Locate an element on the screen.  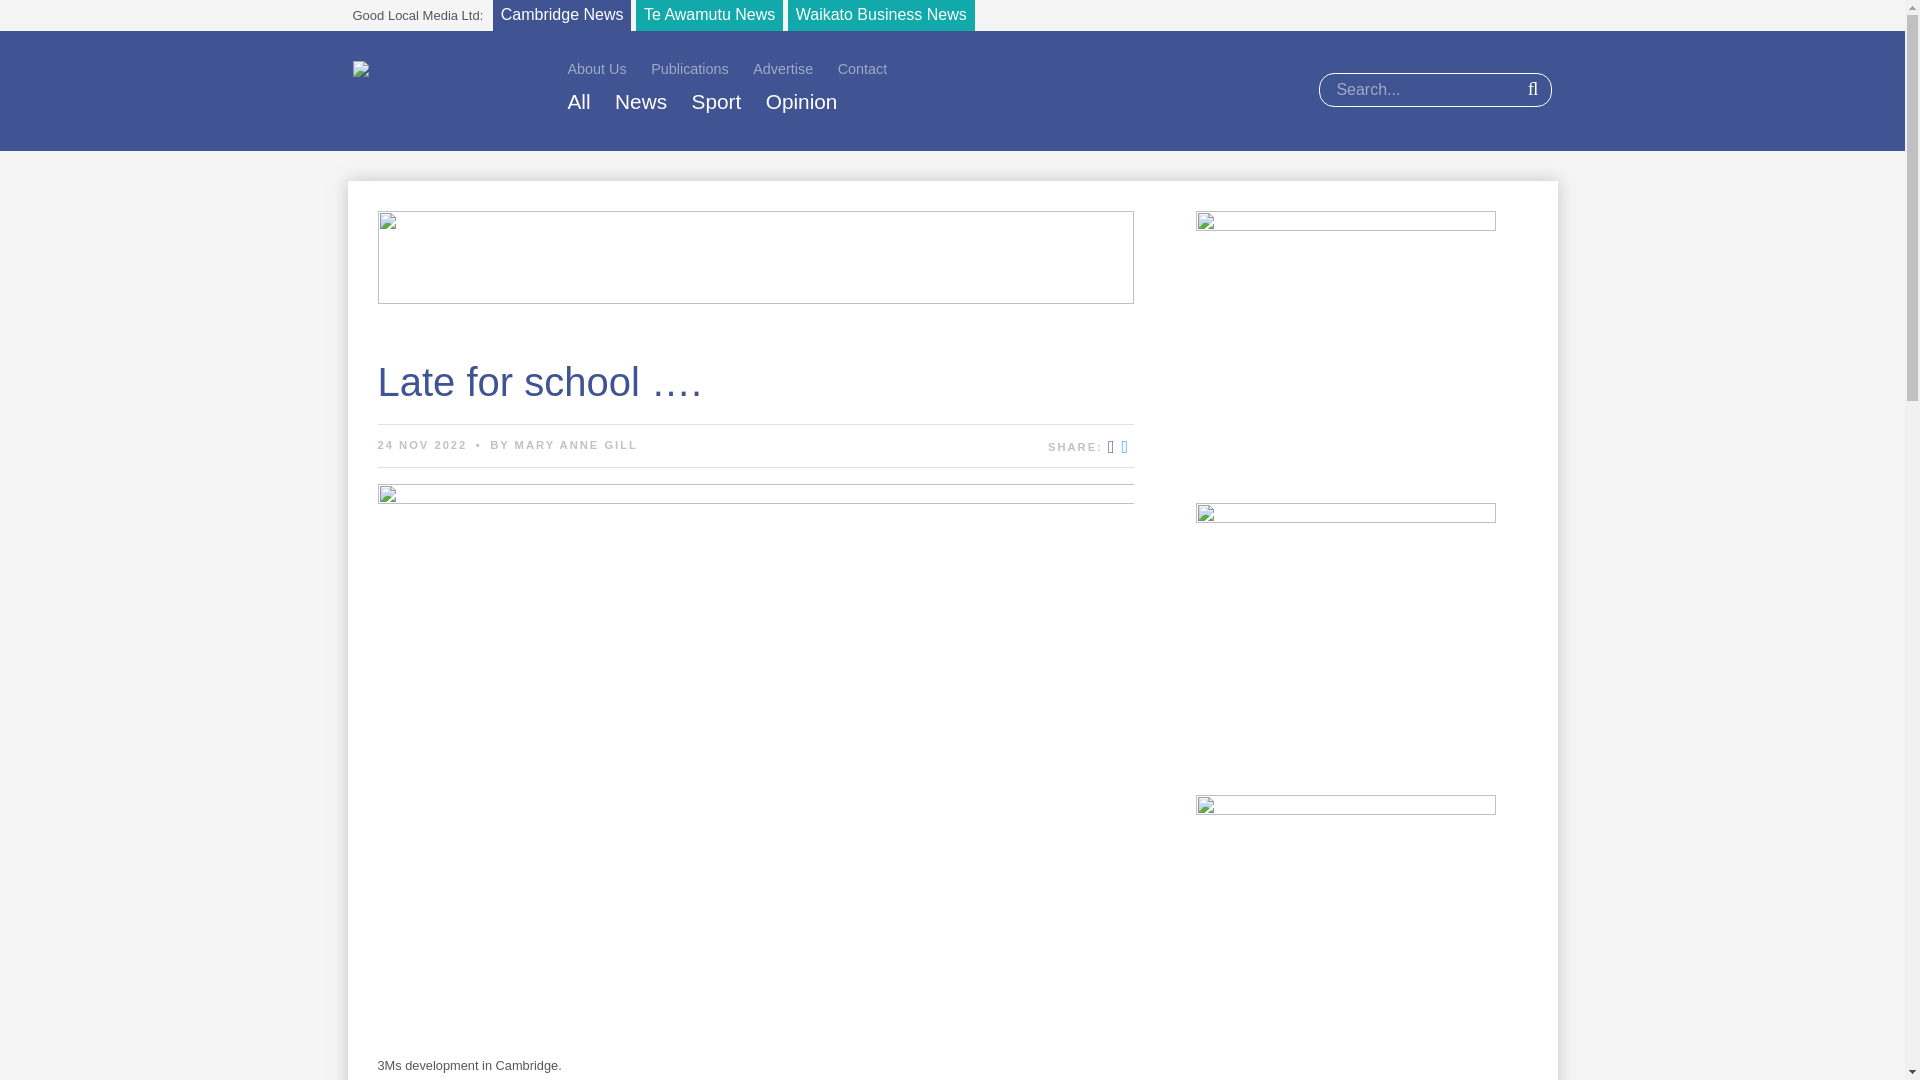
Advertise is located at coordinates (782, 68).